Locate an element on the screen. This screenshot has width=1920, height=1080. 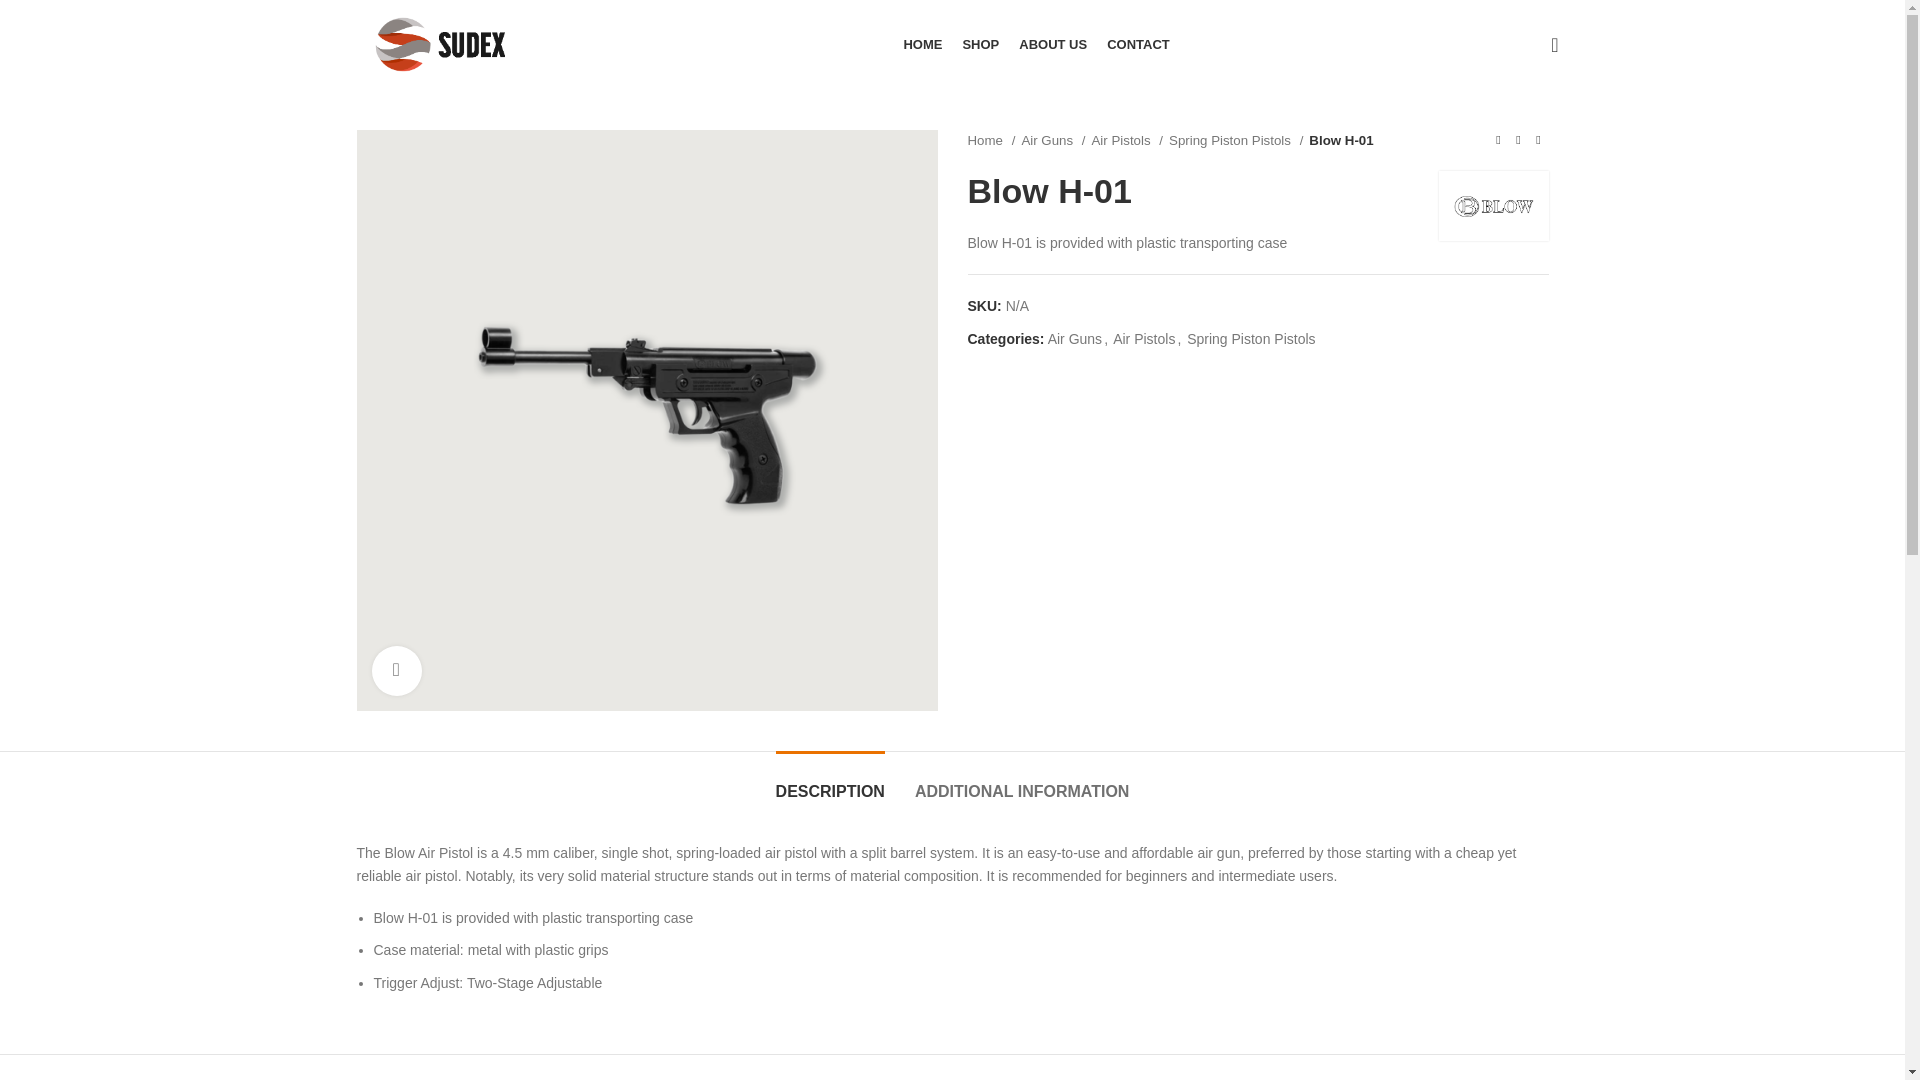
Blow is located at coordinates (1492, 206).